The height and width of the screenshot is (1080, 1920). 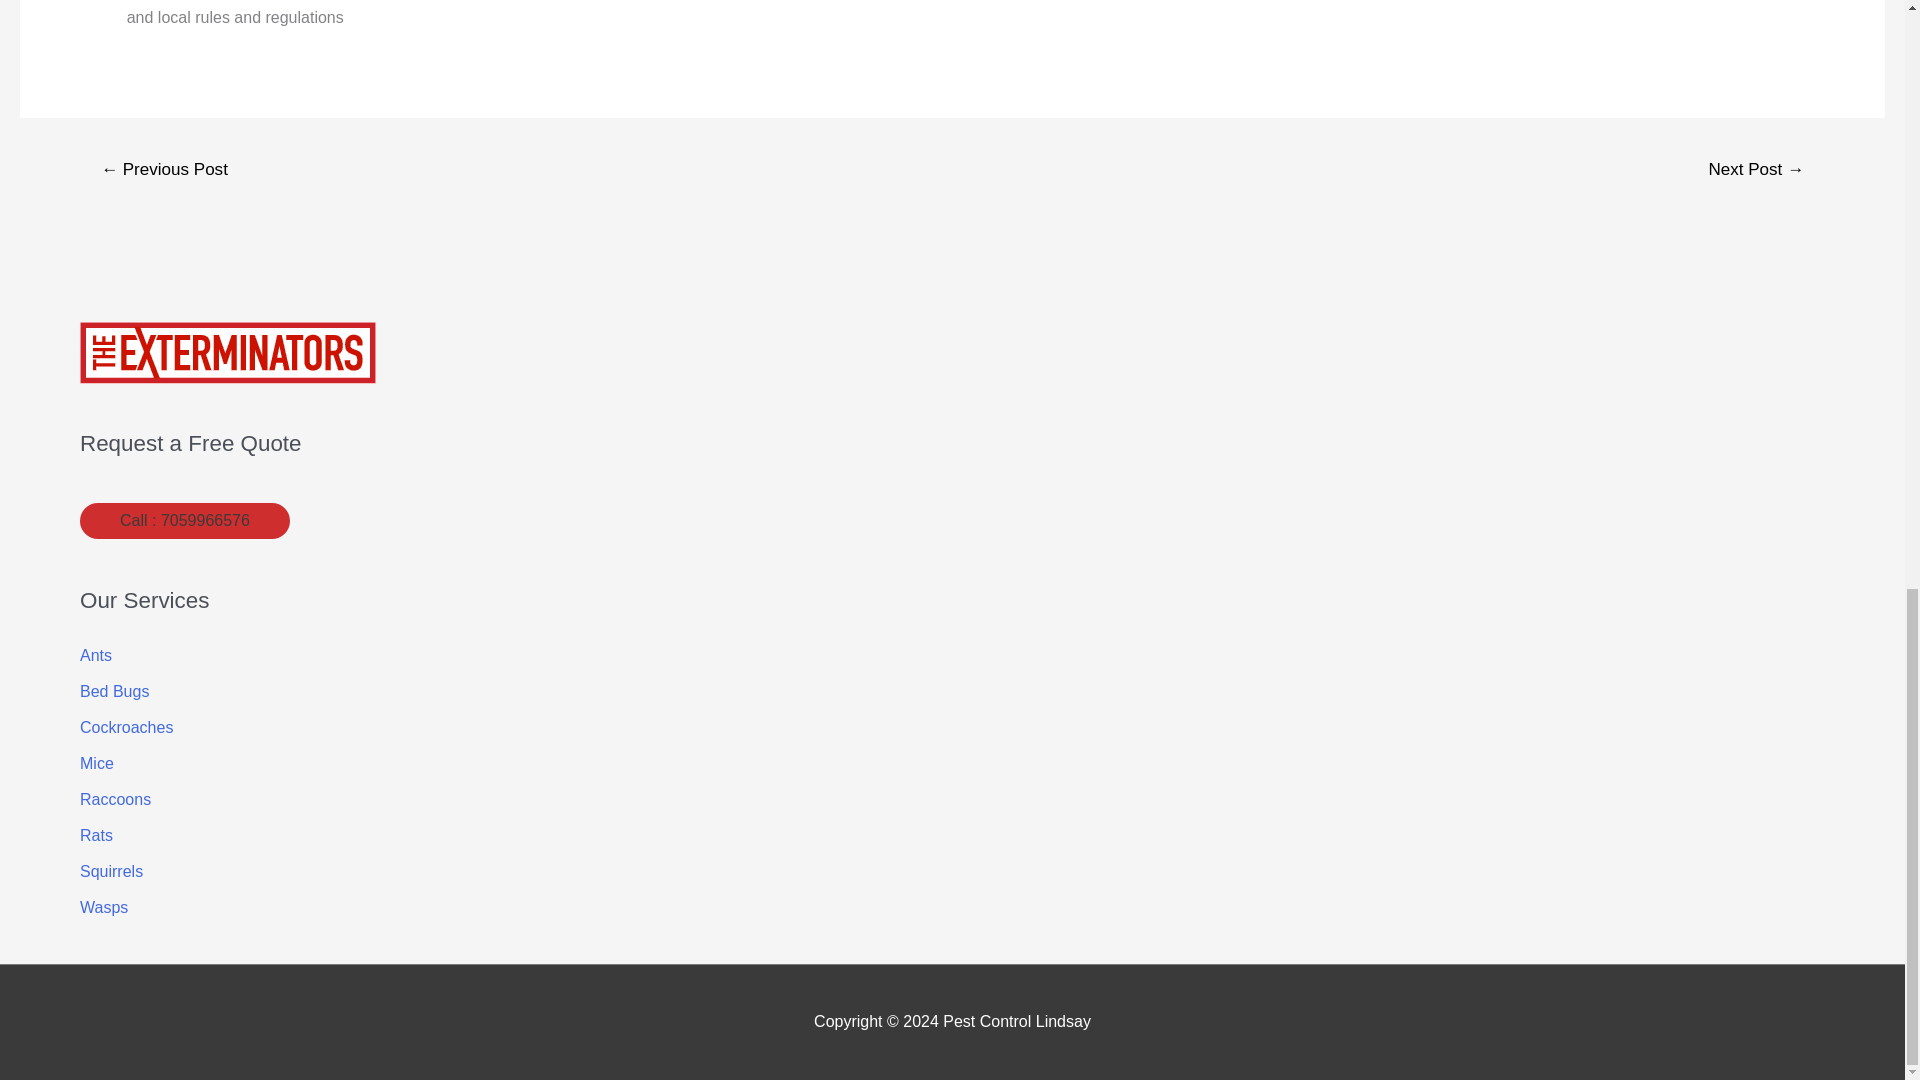 I want to click on Ants, so click(x=96, y=655).